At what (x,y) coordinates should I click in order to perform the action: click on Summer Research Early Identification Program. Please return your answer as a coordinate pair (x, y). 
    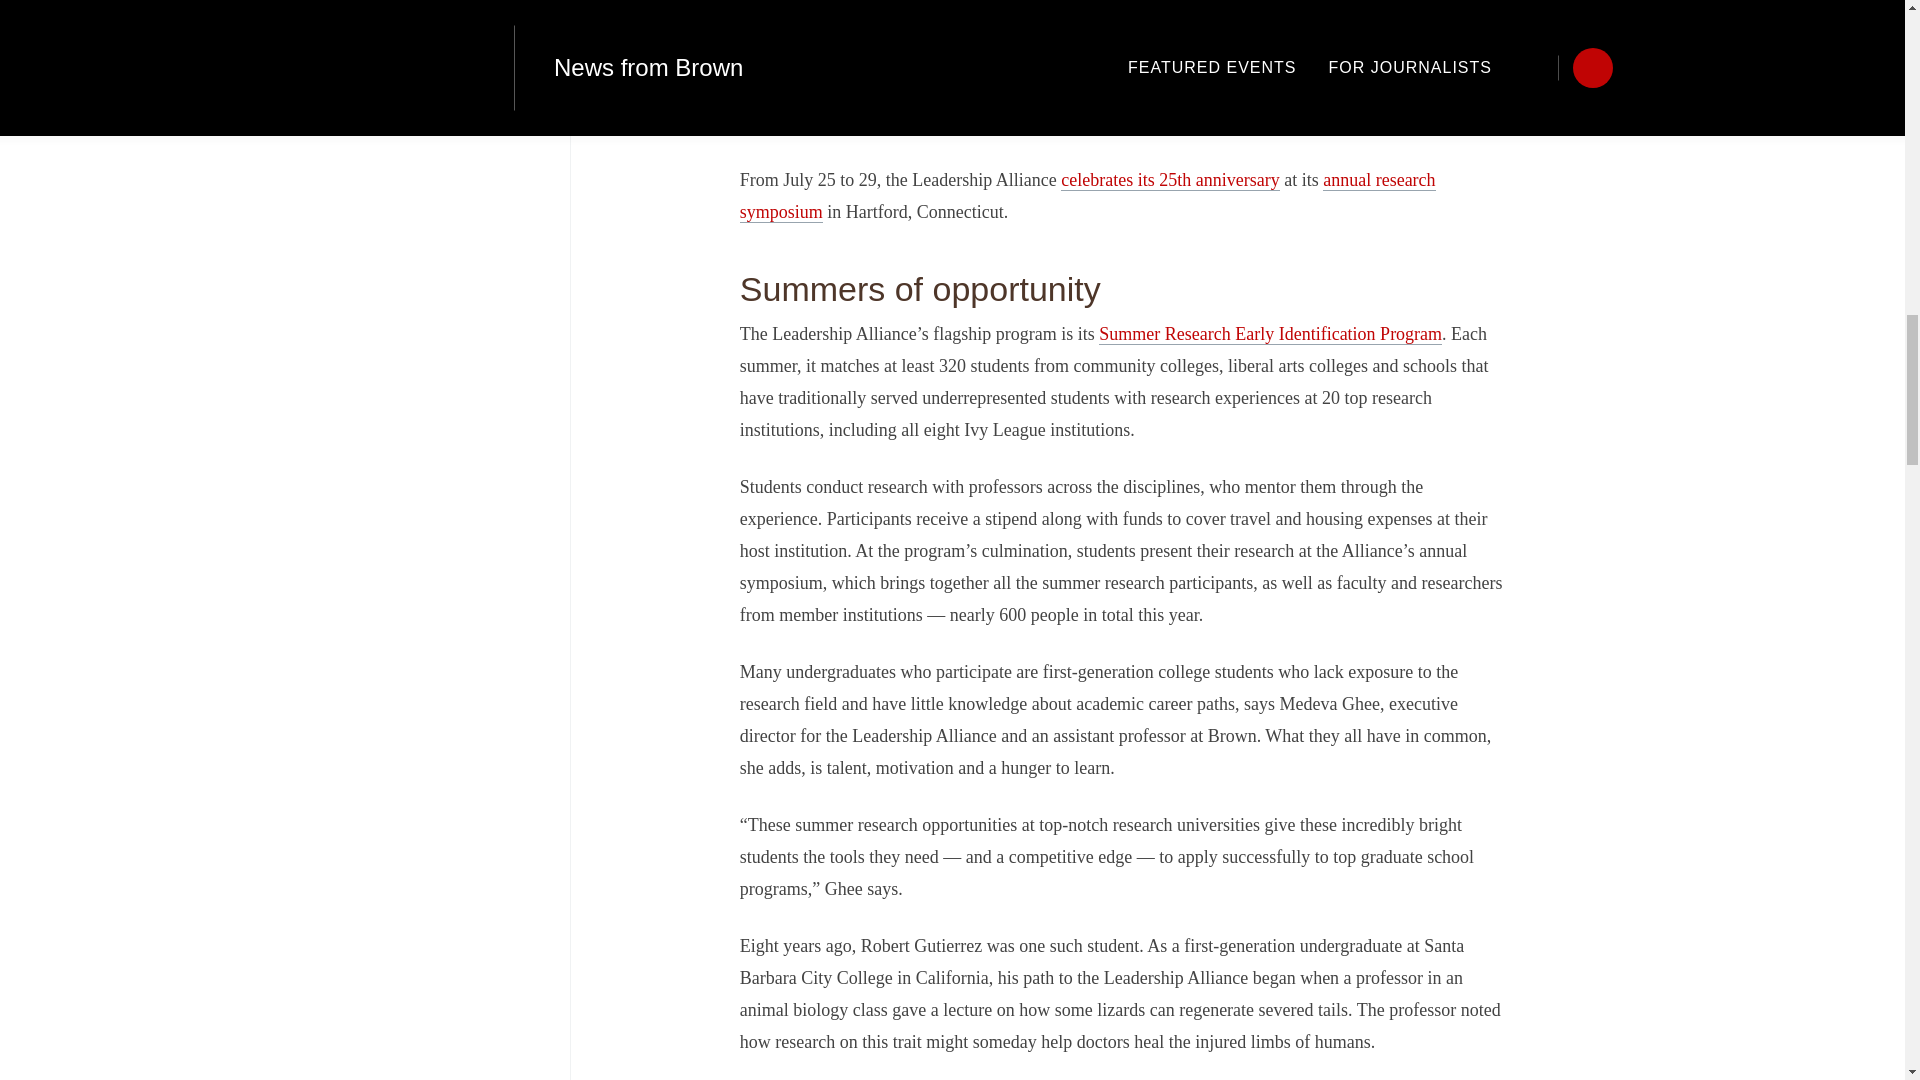
    Looking at the image, I should click on (1270, 334).